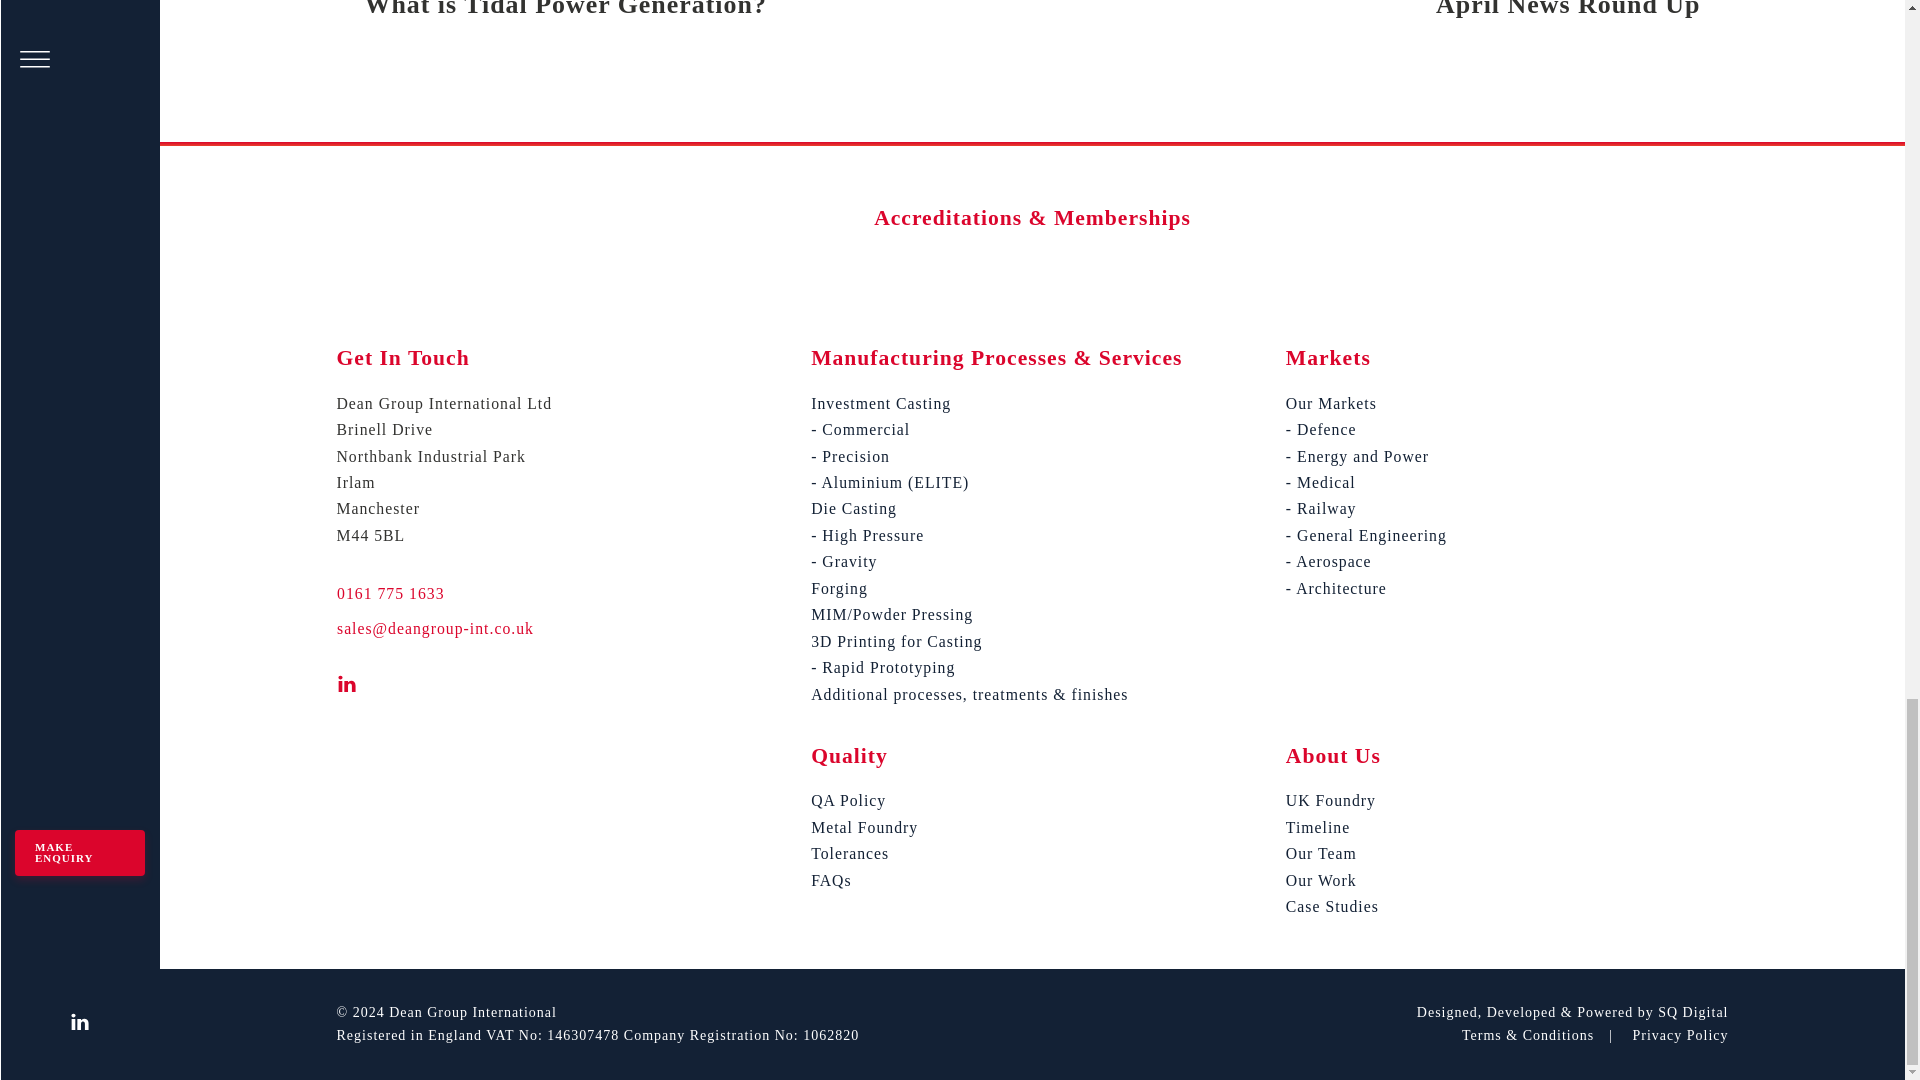 The image size is (1920, 1080). Describe the element at coordinates (969, 588) in the screenshot. I see `Forging` at that location.